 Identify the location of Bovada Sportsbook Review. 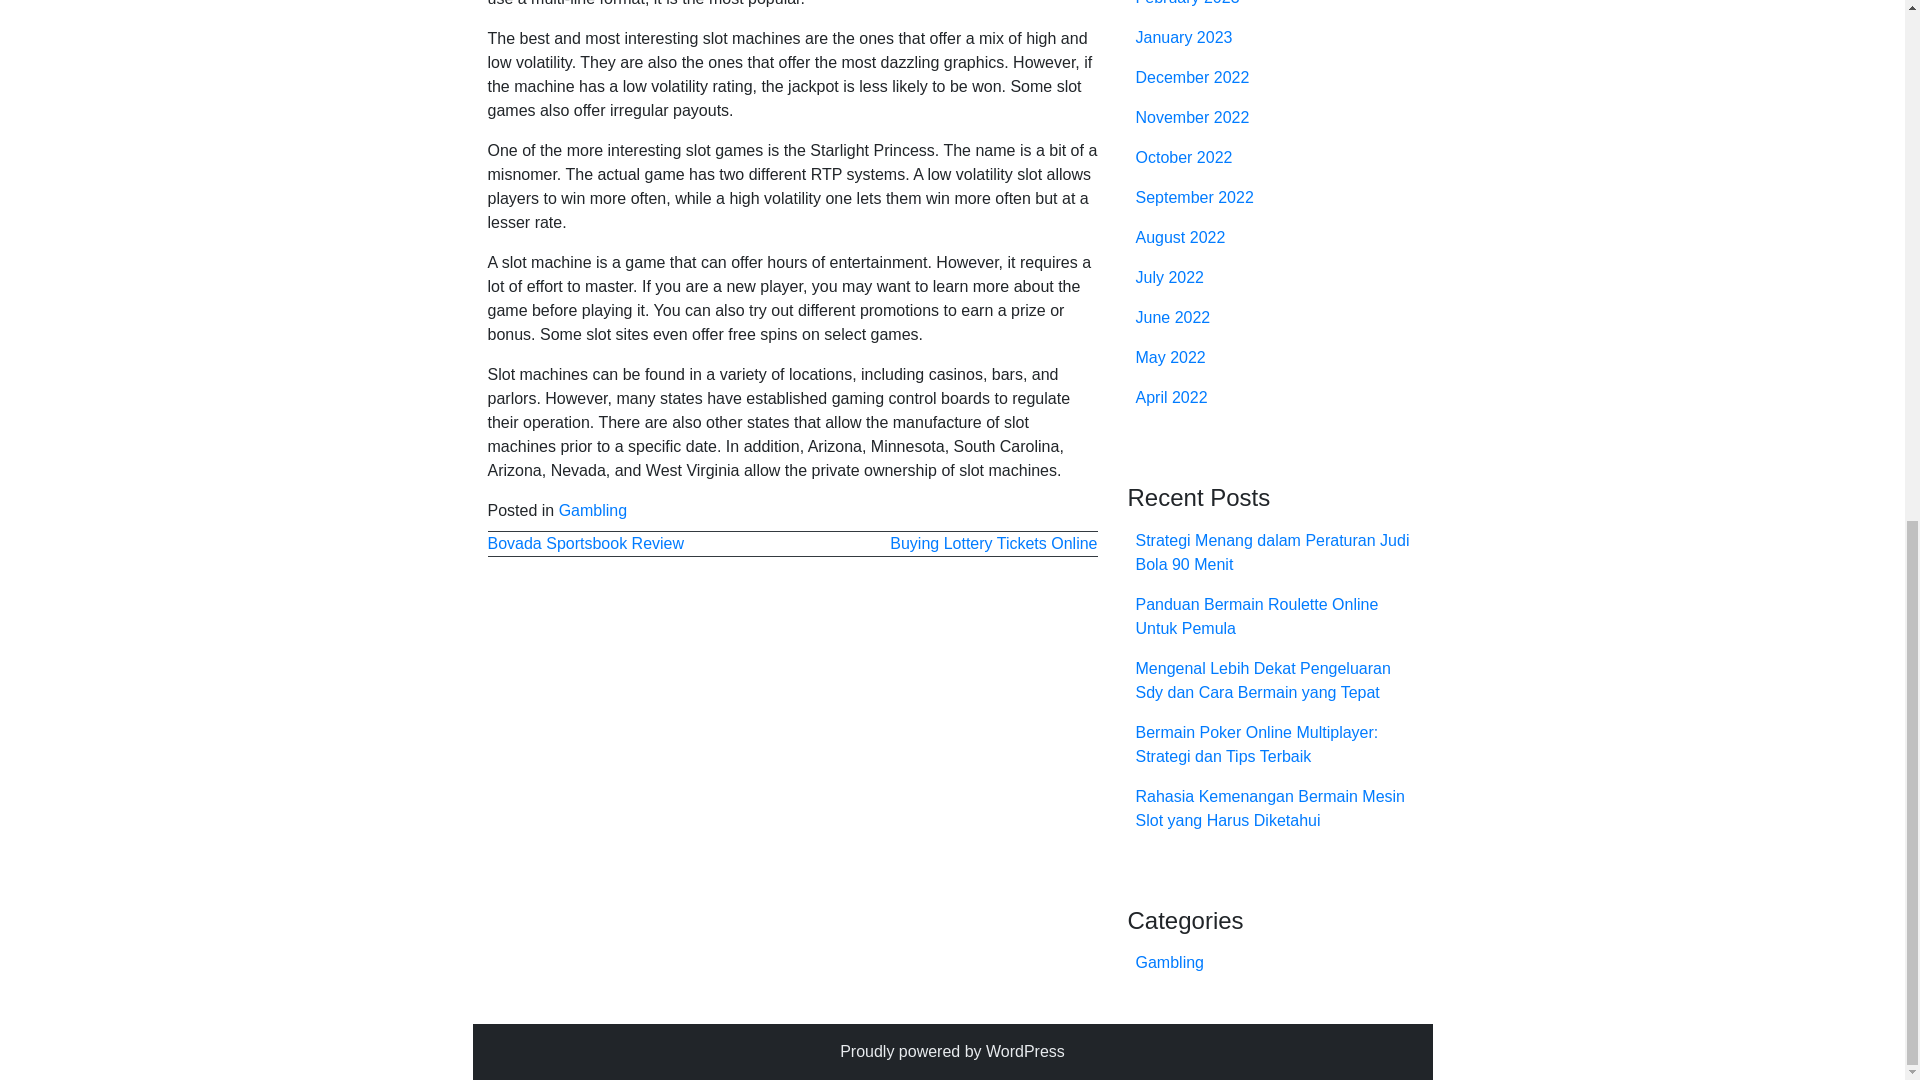
(586, 542).